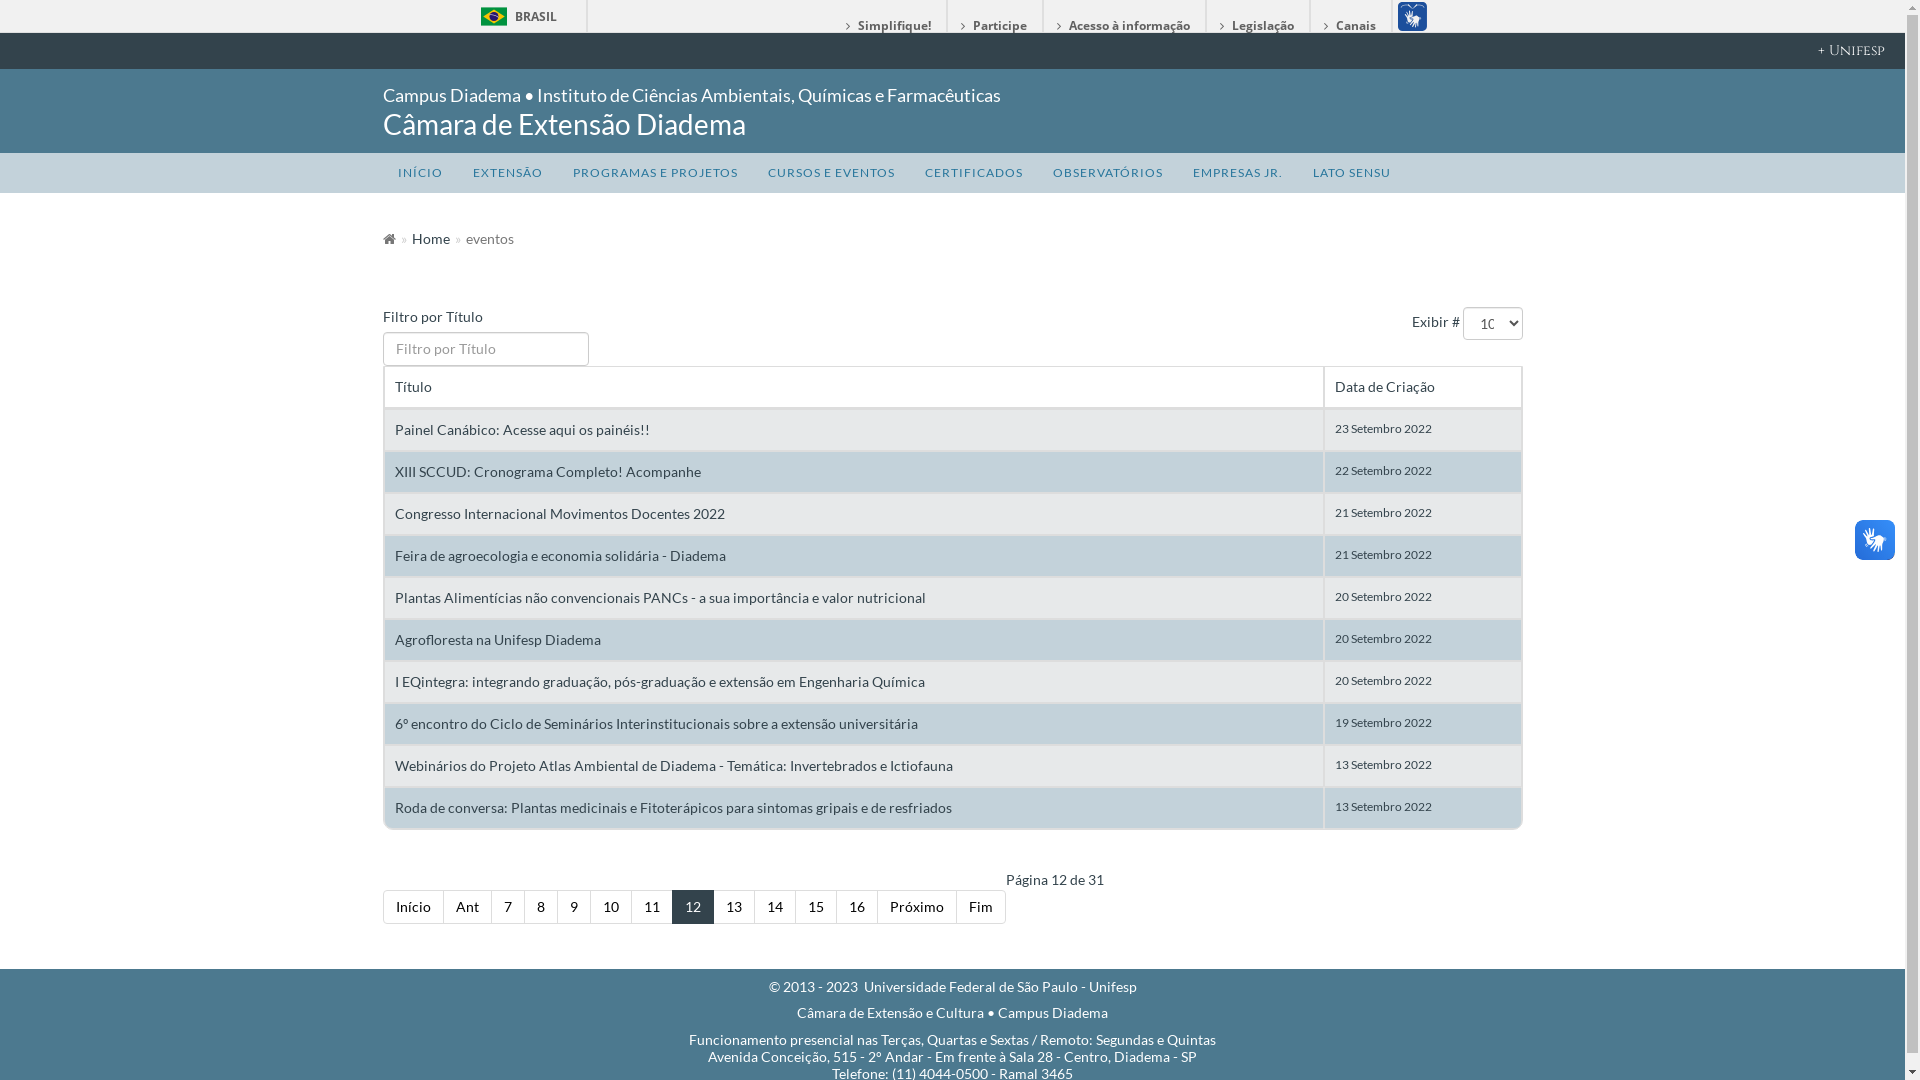 The height and width of the screenshot is (1080, 1920). I want to click on 10, so click(611, 907).